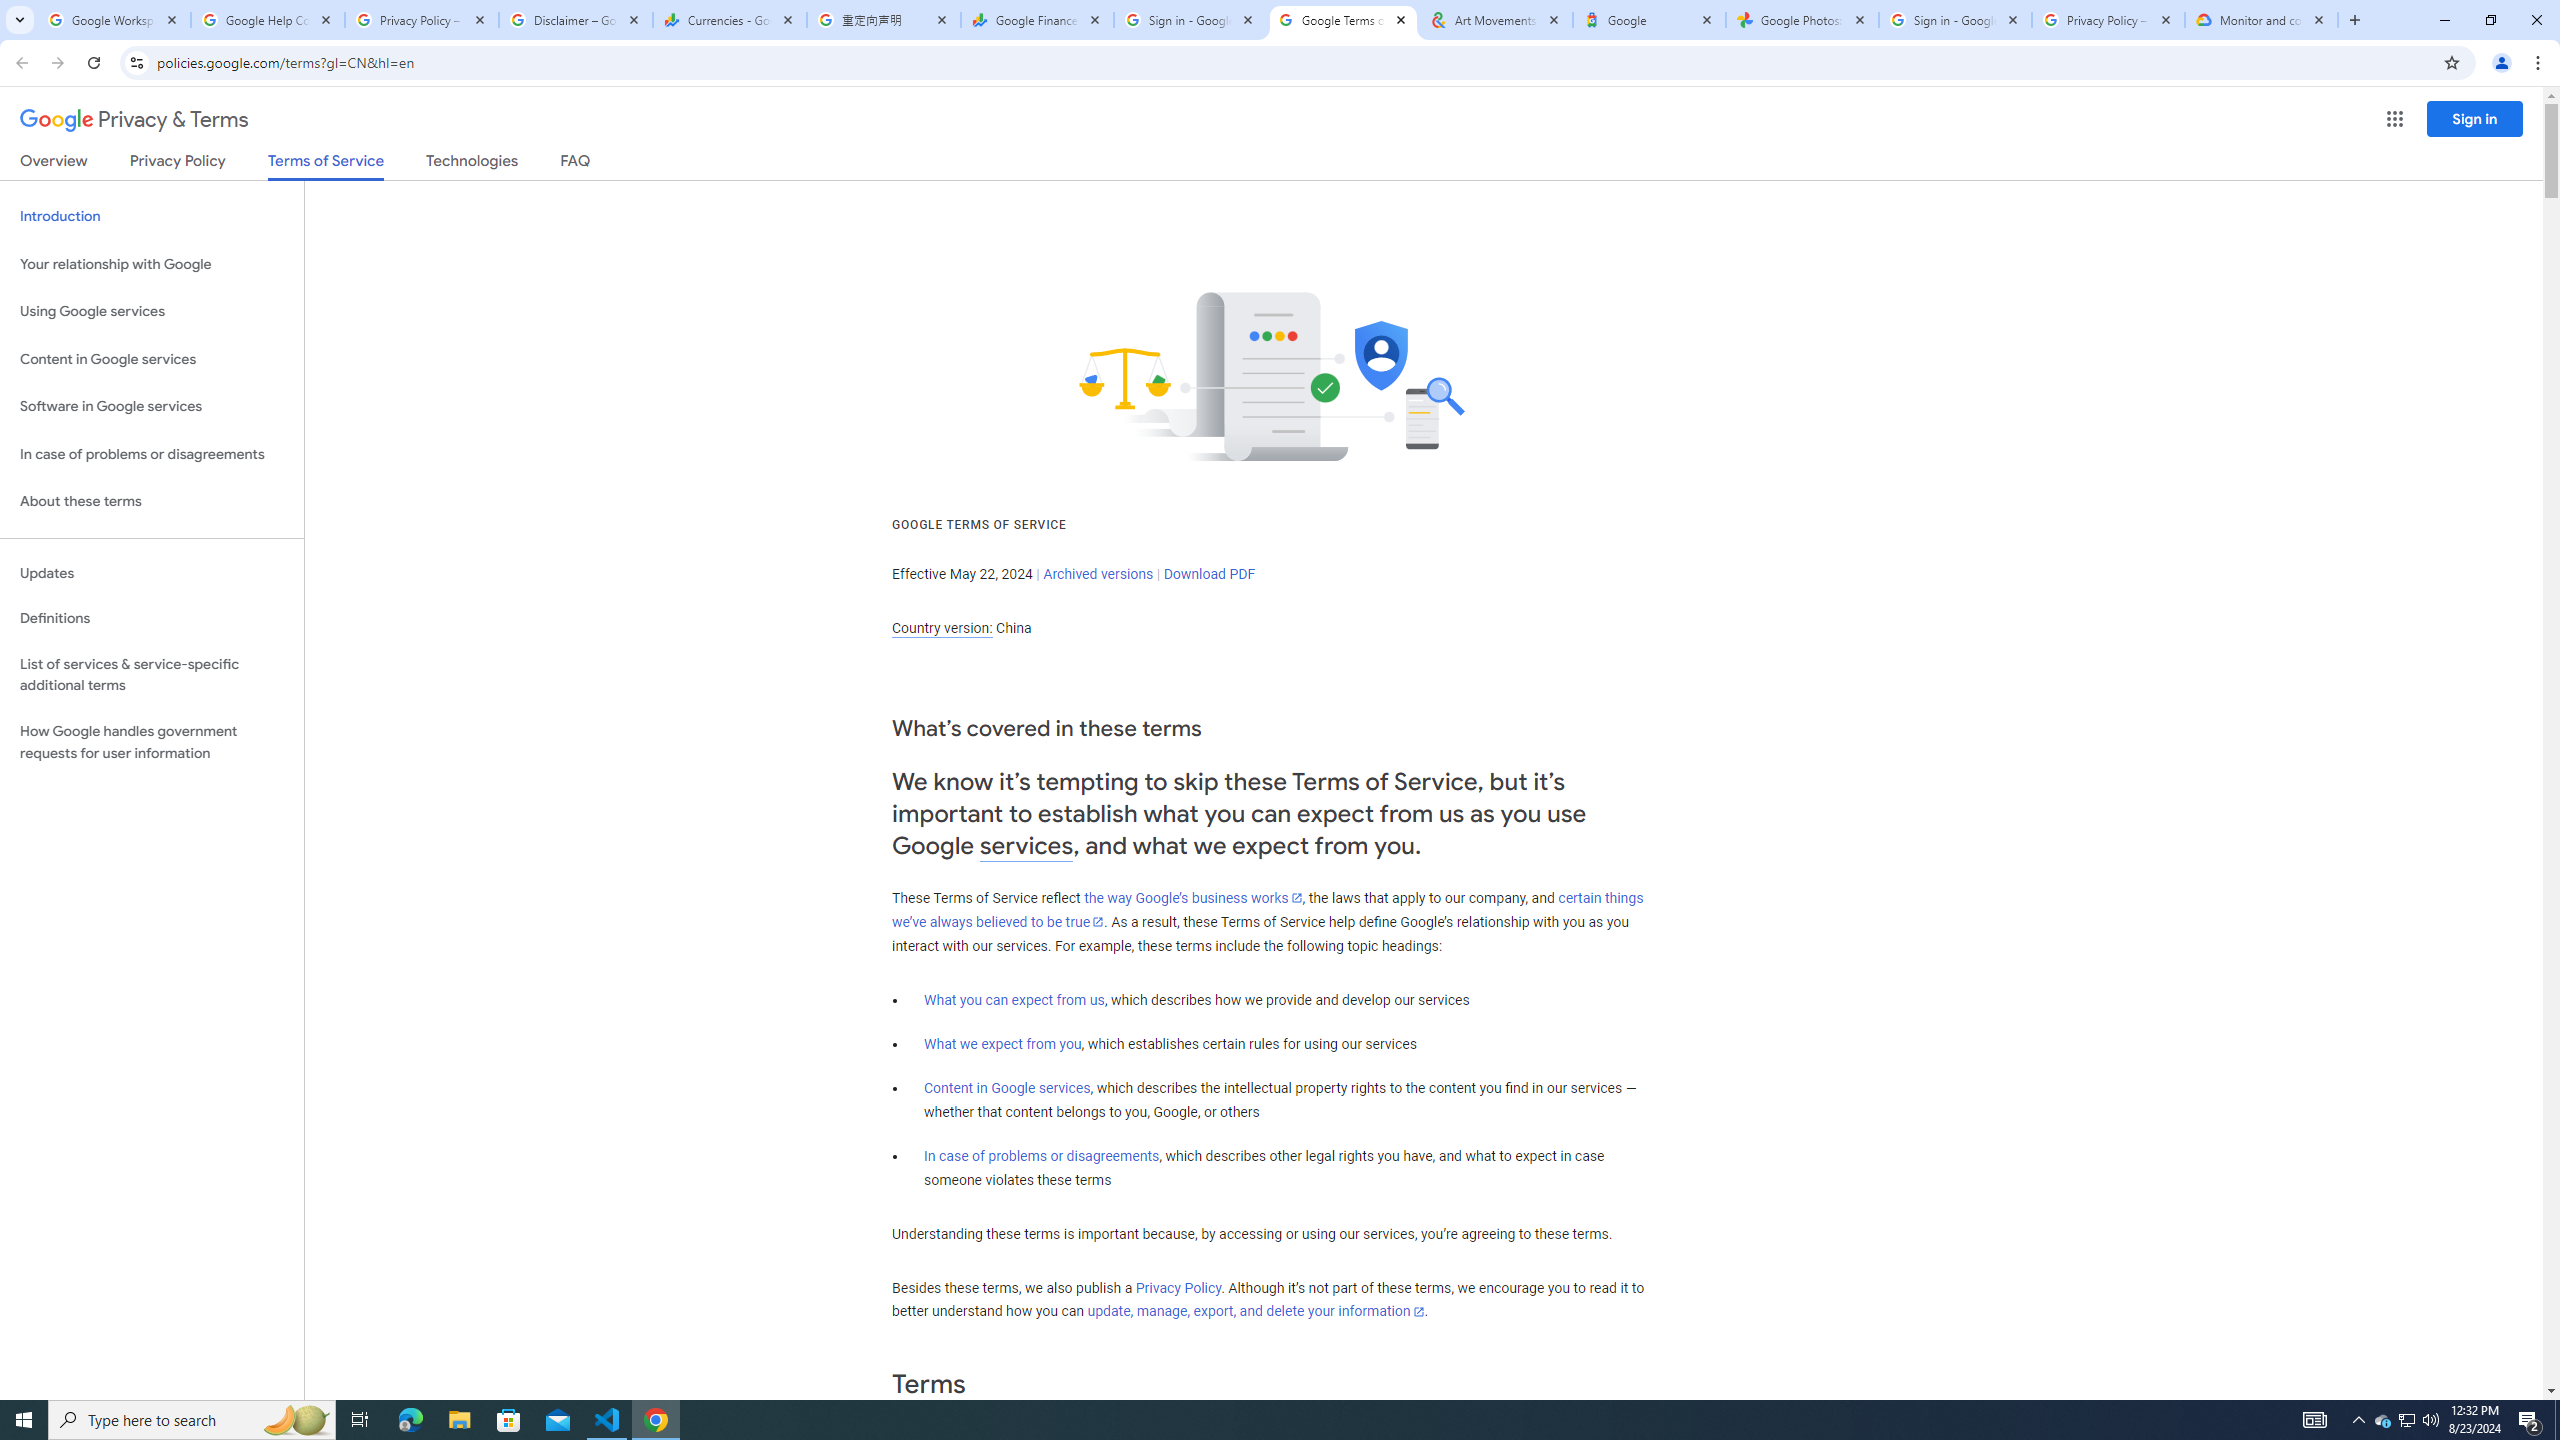  What do you see at coordinates (114, 20) in the screenshot?
I see `Google Workspace Admin Community` at bounding box center [114, 20].